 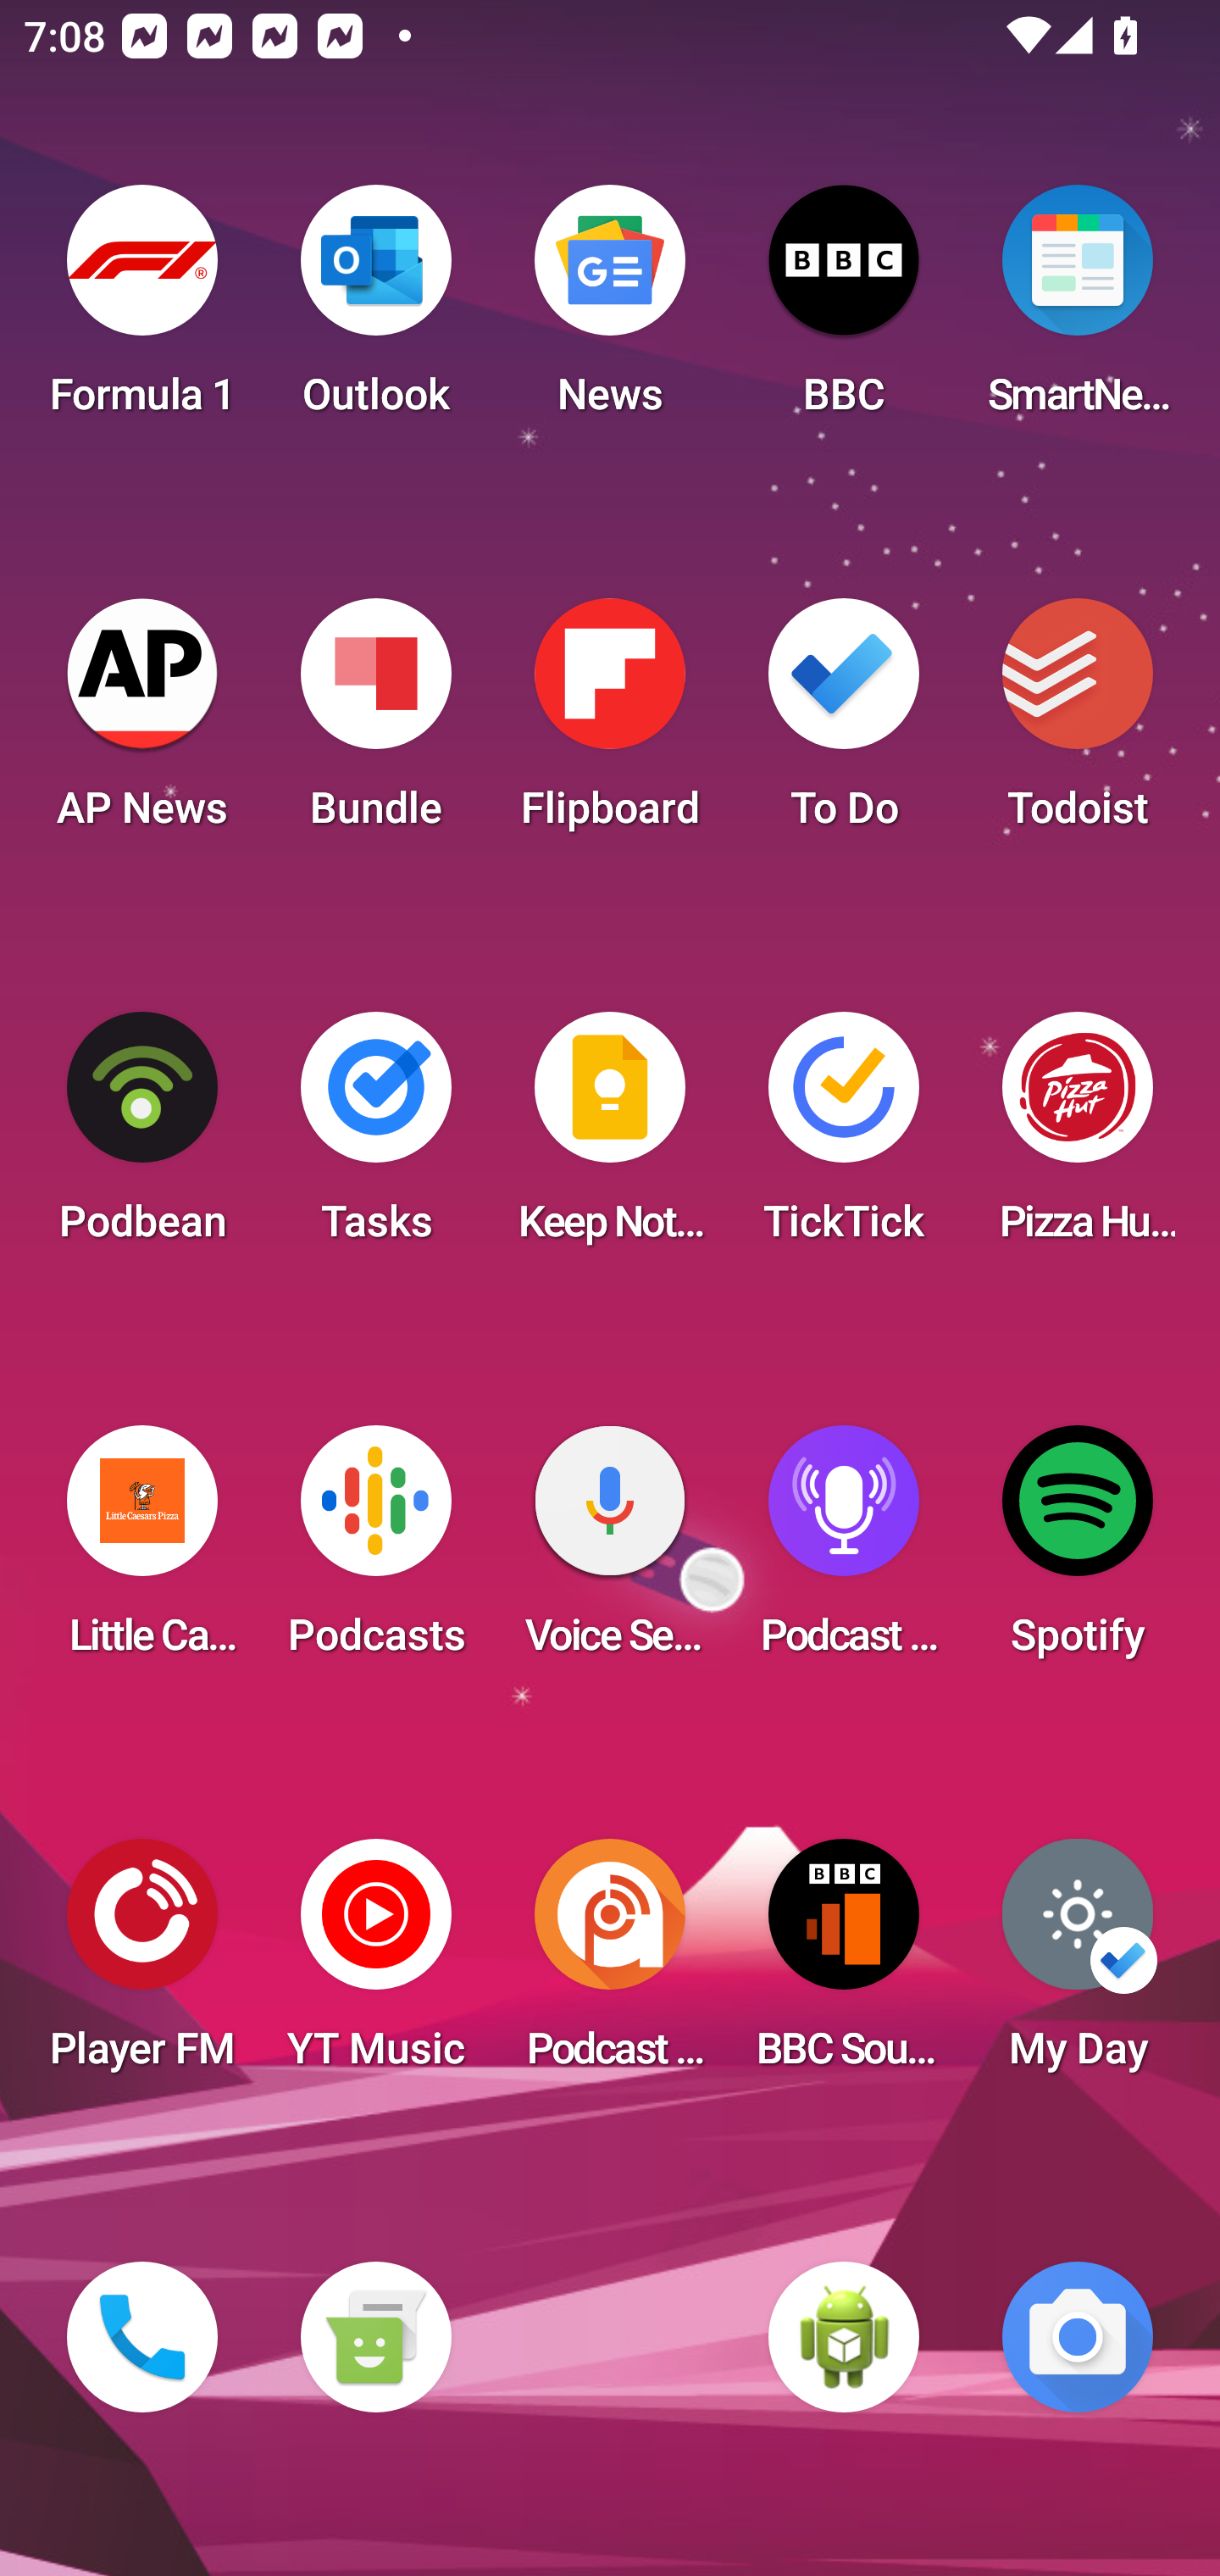 I want to click on WebView Browser Tester, so click(x=844, y=2337).